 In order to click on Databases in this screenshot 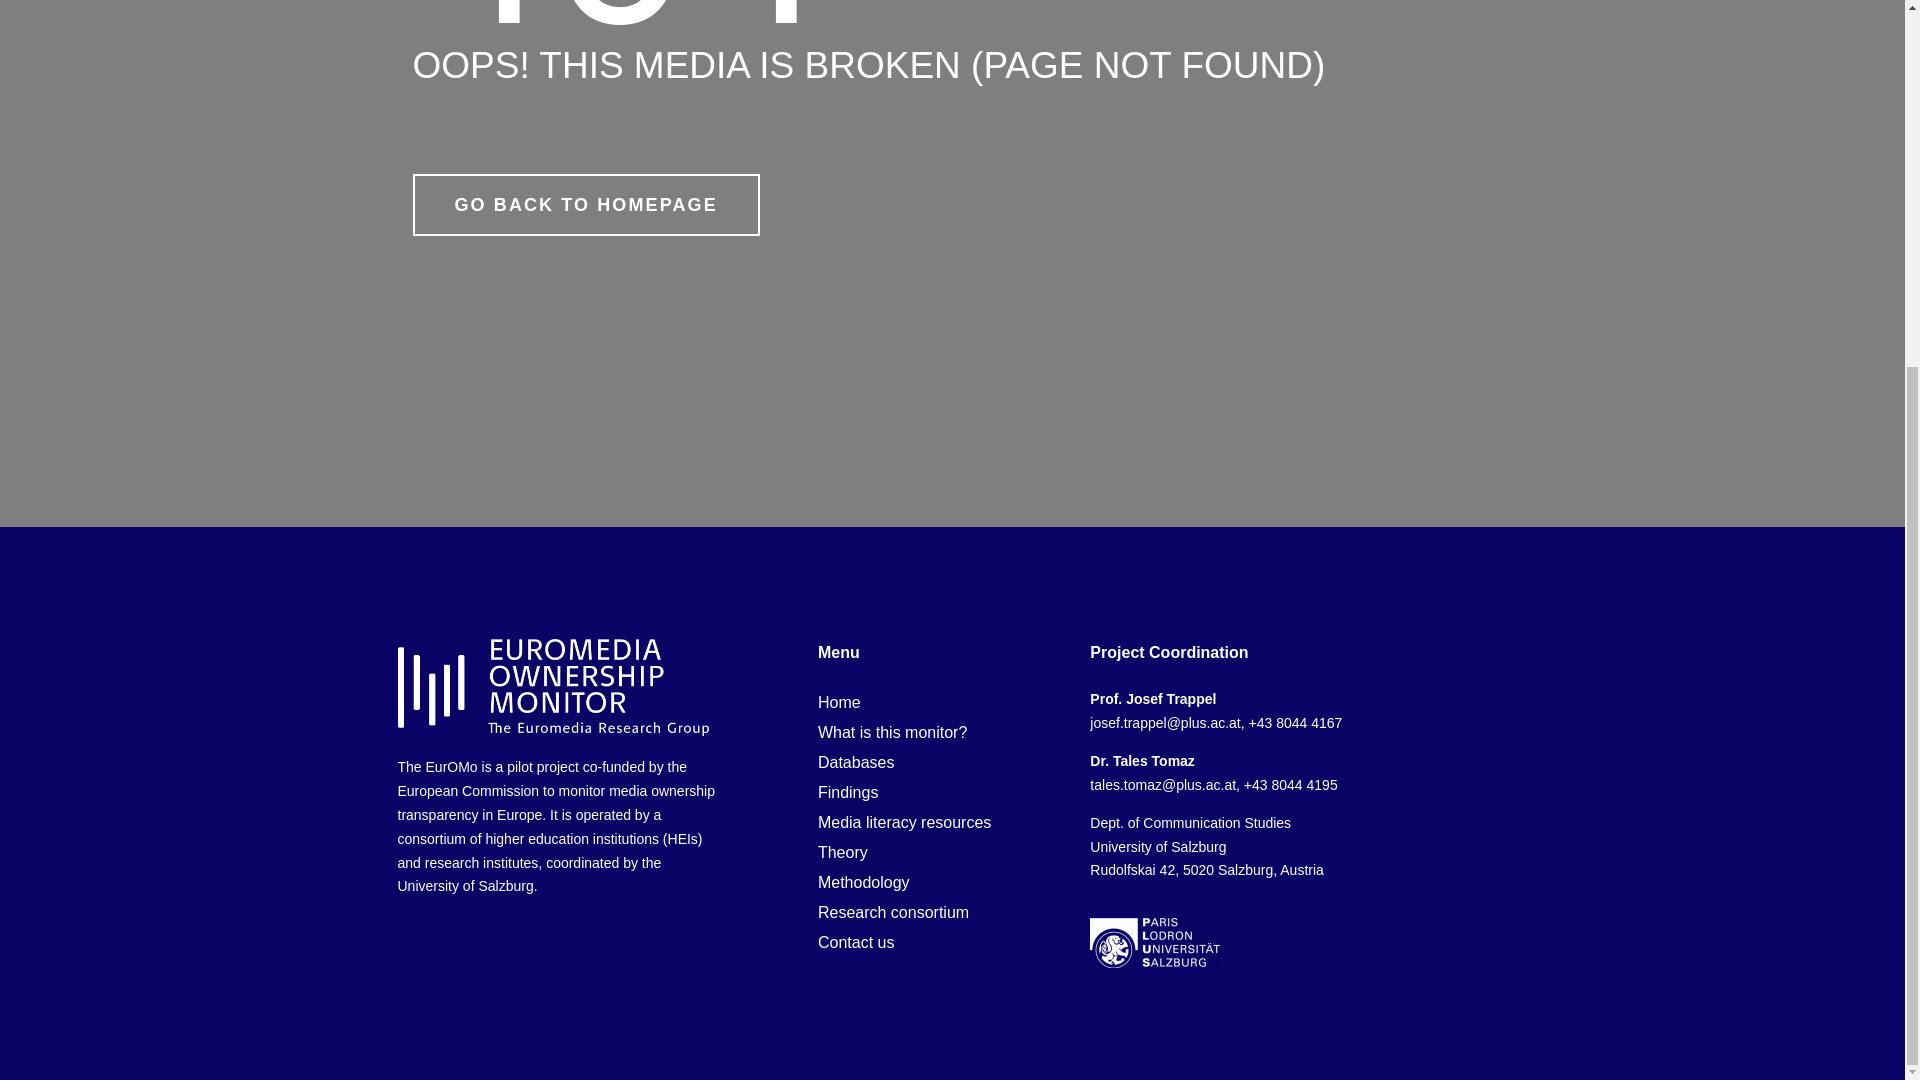, I will do `click(937, 762)`.